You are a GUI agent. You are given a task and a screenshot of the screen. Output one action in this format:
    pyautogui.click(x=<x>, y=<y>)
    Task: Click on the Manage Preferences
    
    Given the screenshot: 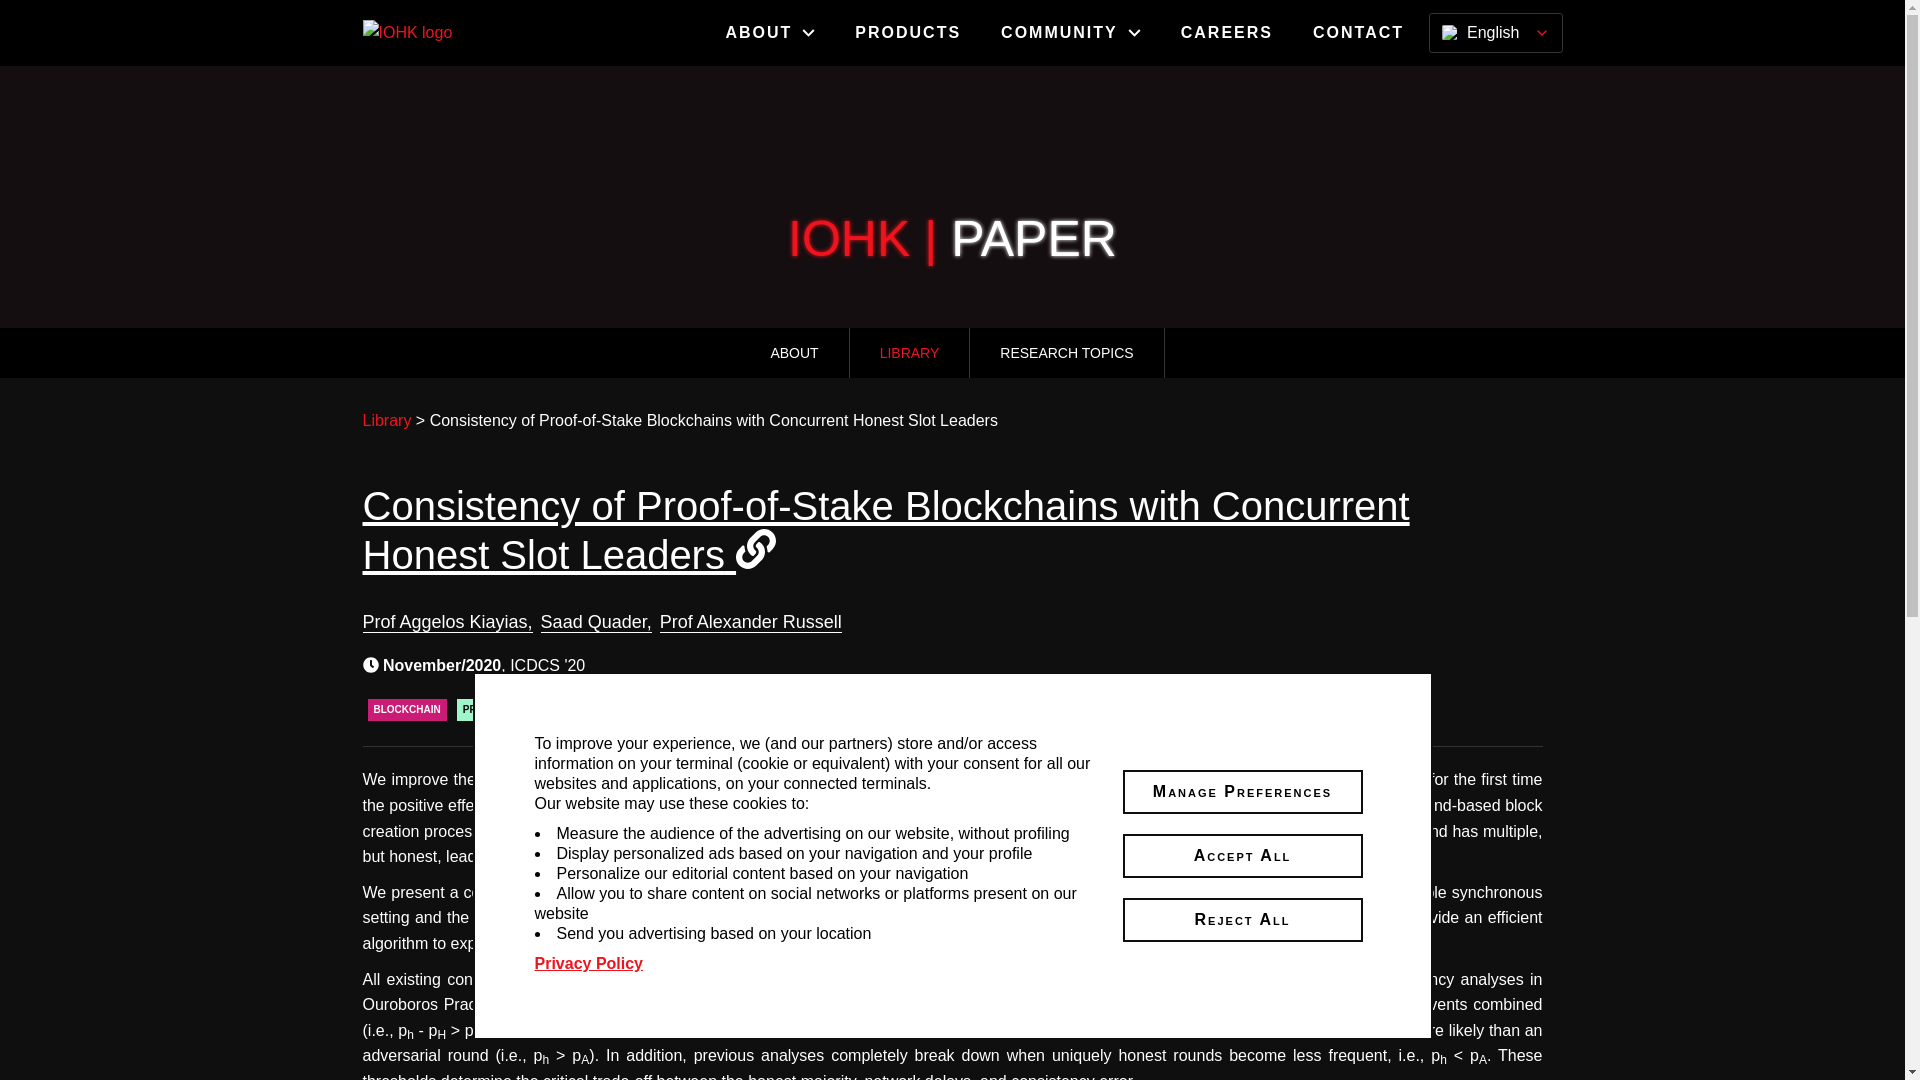 What is the action you would take?
    pyautogui.click(x=1241, y=792)
    